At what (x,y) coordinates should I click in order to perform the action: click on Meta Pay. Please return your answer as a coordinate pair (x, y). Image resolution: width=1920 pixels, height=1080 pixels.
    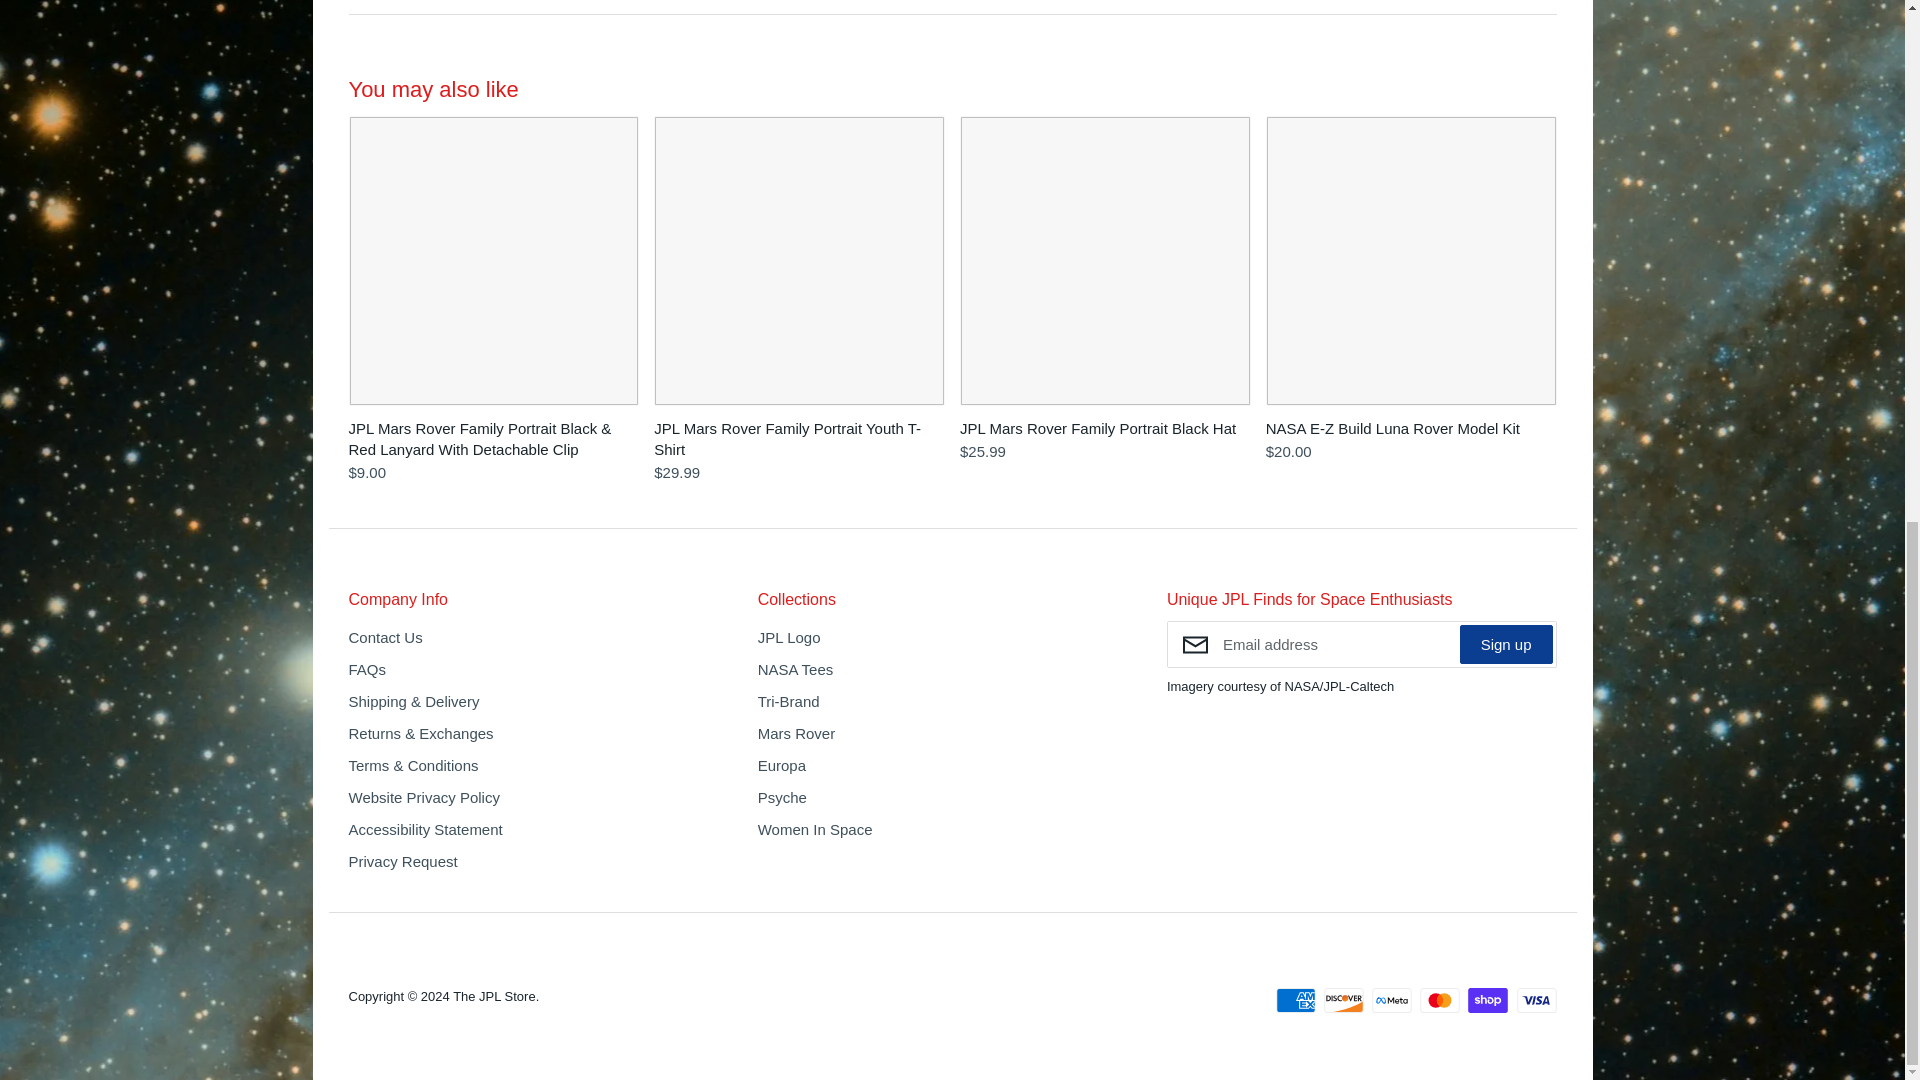
    Looking at the image, I should click on (1392, 1000).